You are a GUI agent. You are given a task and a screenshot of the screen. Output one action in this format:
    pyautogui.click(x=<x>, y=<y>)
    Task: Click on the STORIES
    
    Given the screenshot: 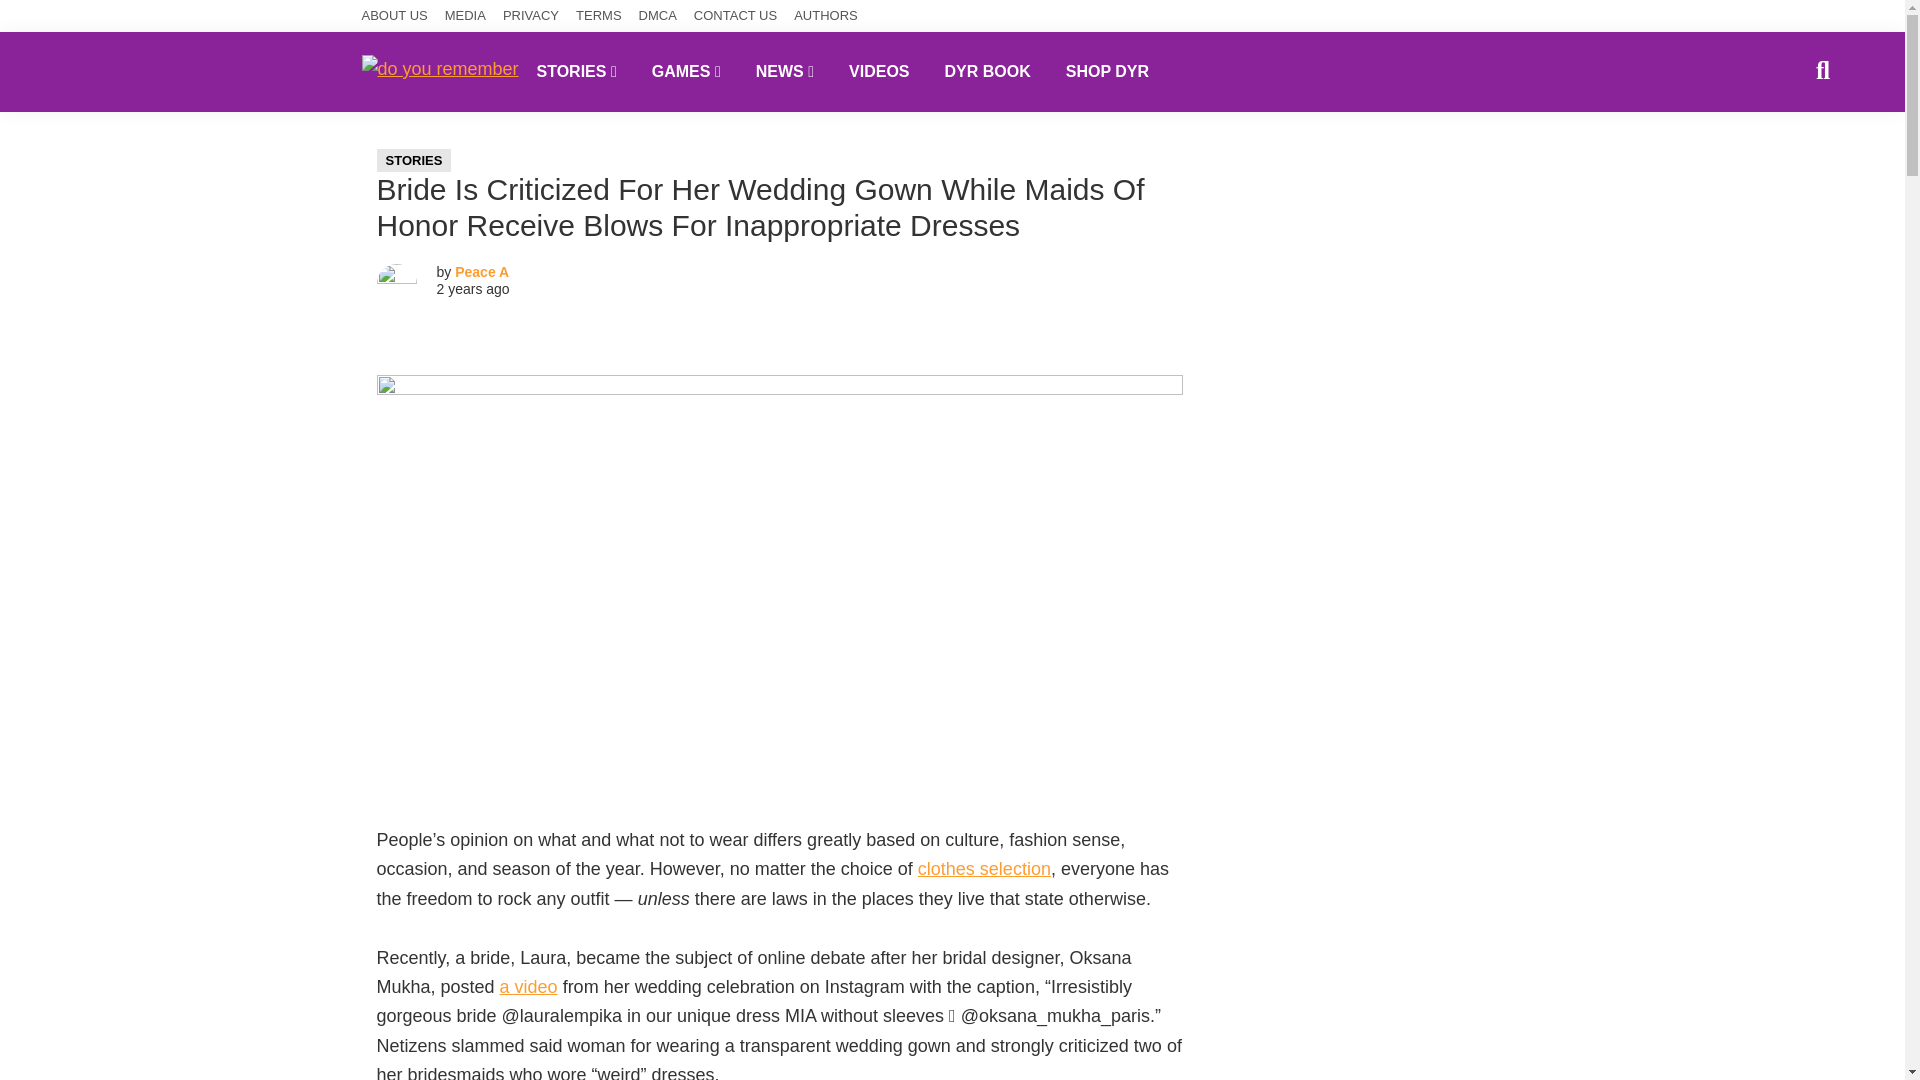 What is the action you would take?
    pyautogui.click(x=414, y=160)
    